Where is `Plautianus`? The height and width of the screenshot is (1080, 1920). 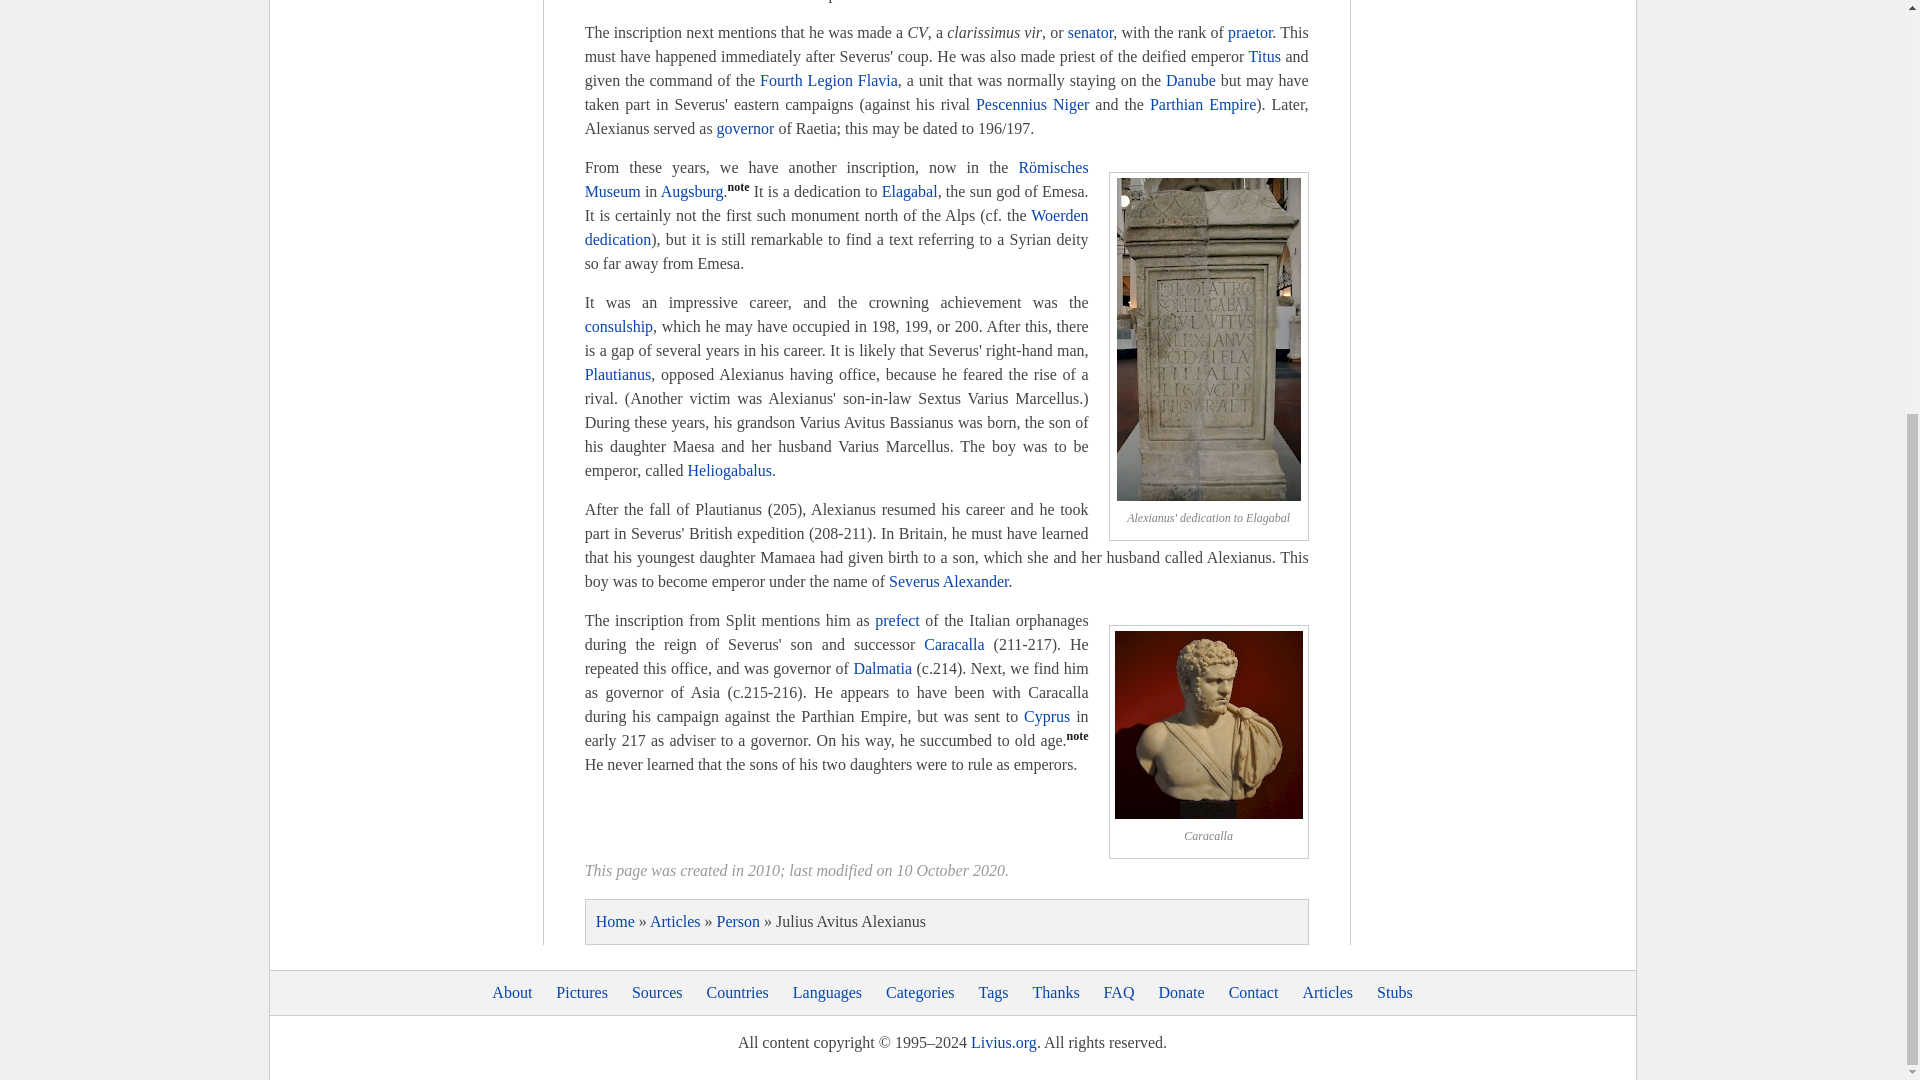 Plautianus is located at coordinates (618, 374).